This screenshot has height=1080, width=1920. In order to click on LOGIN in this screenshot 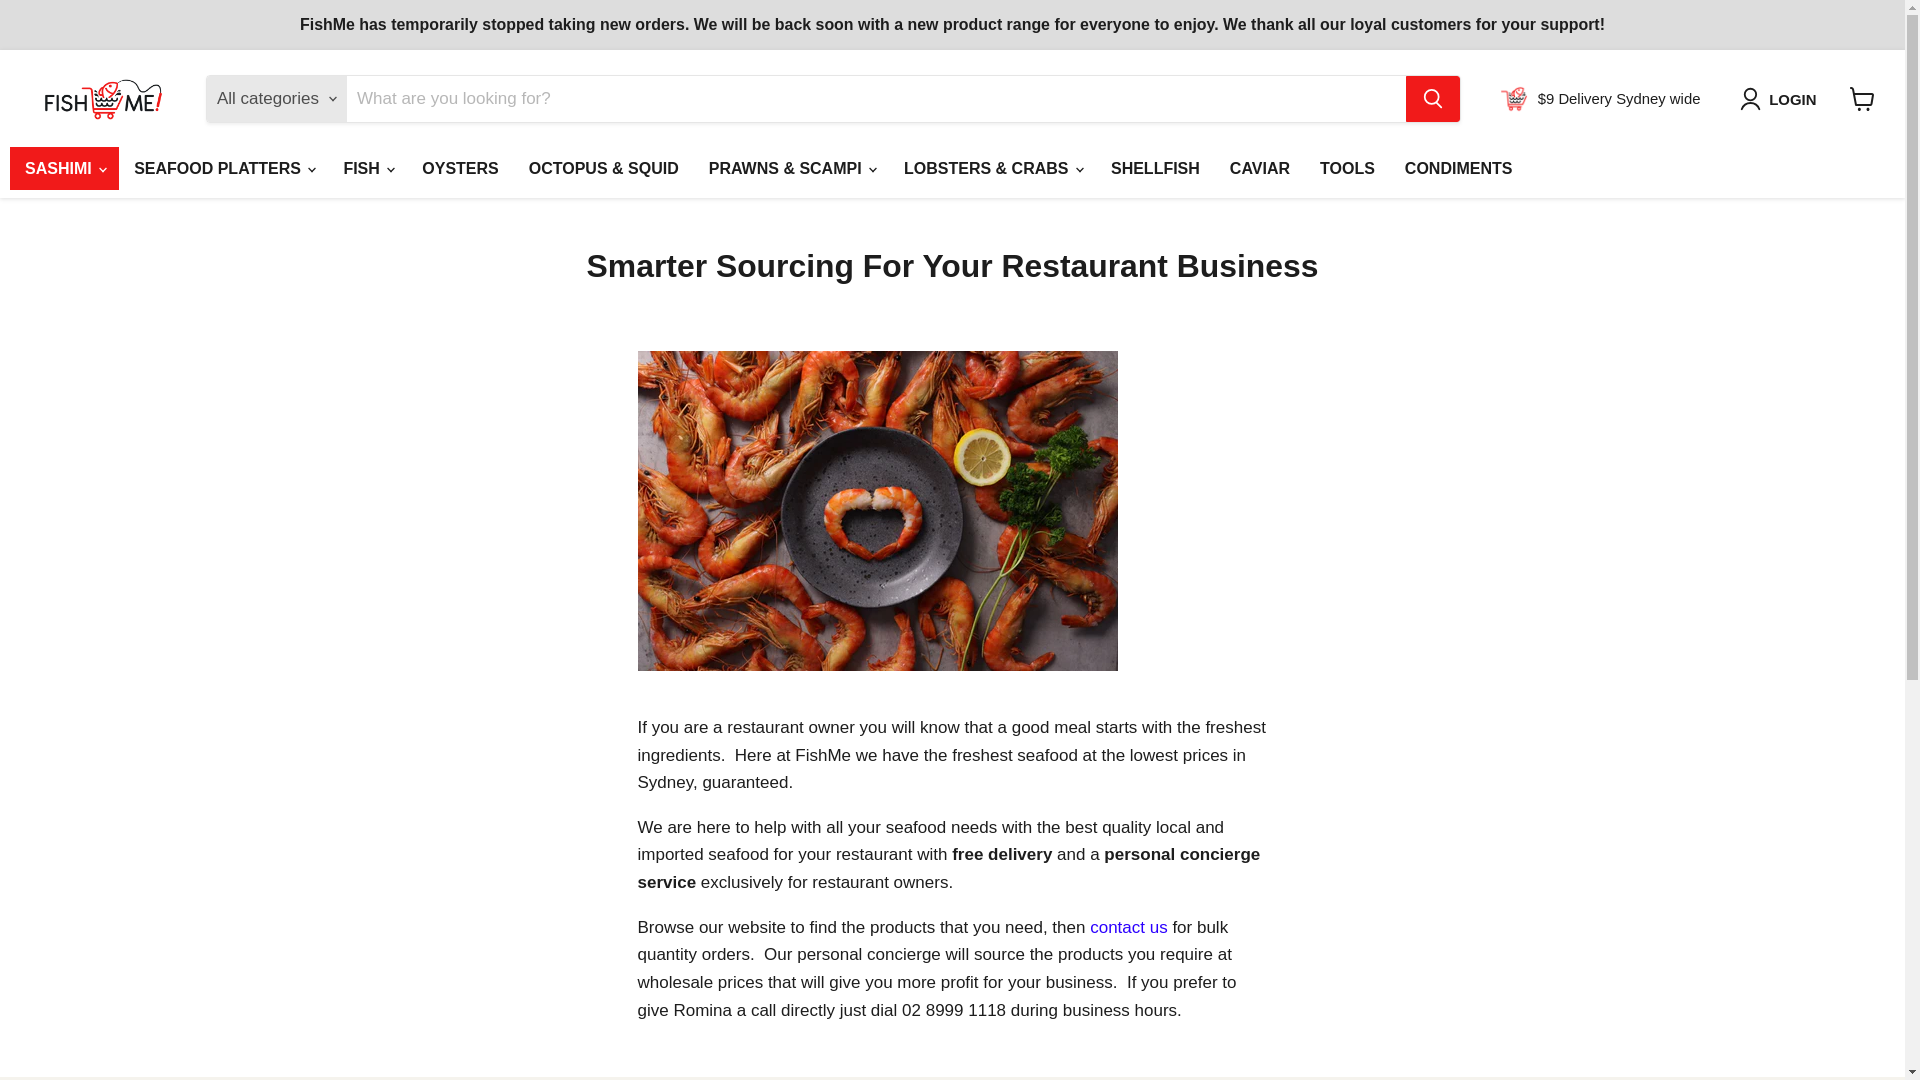, I will do `click(1792, 99)`.